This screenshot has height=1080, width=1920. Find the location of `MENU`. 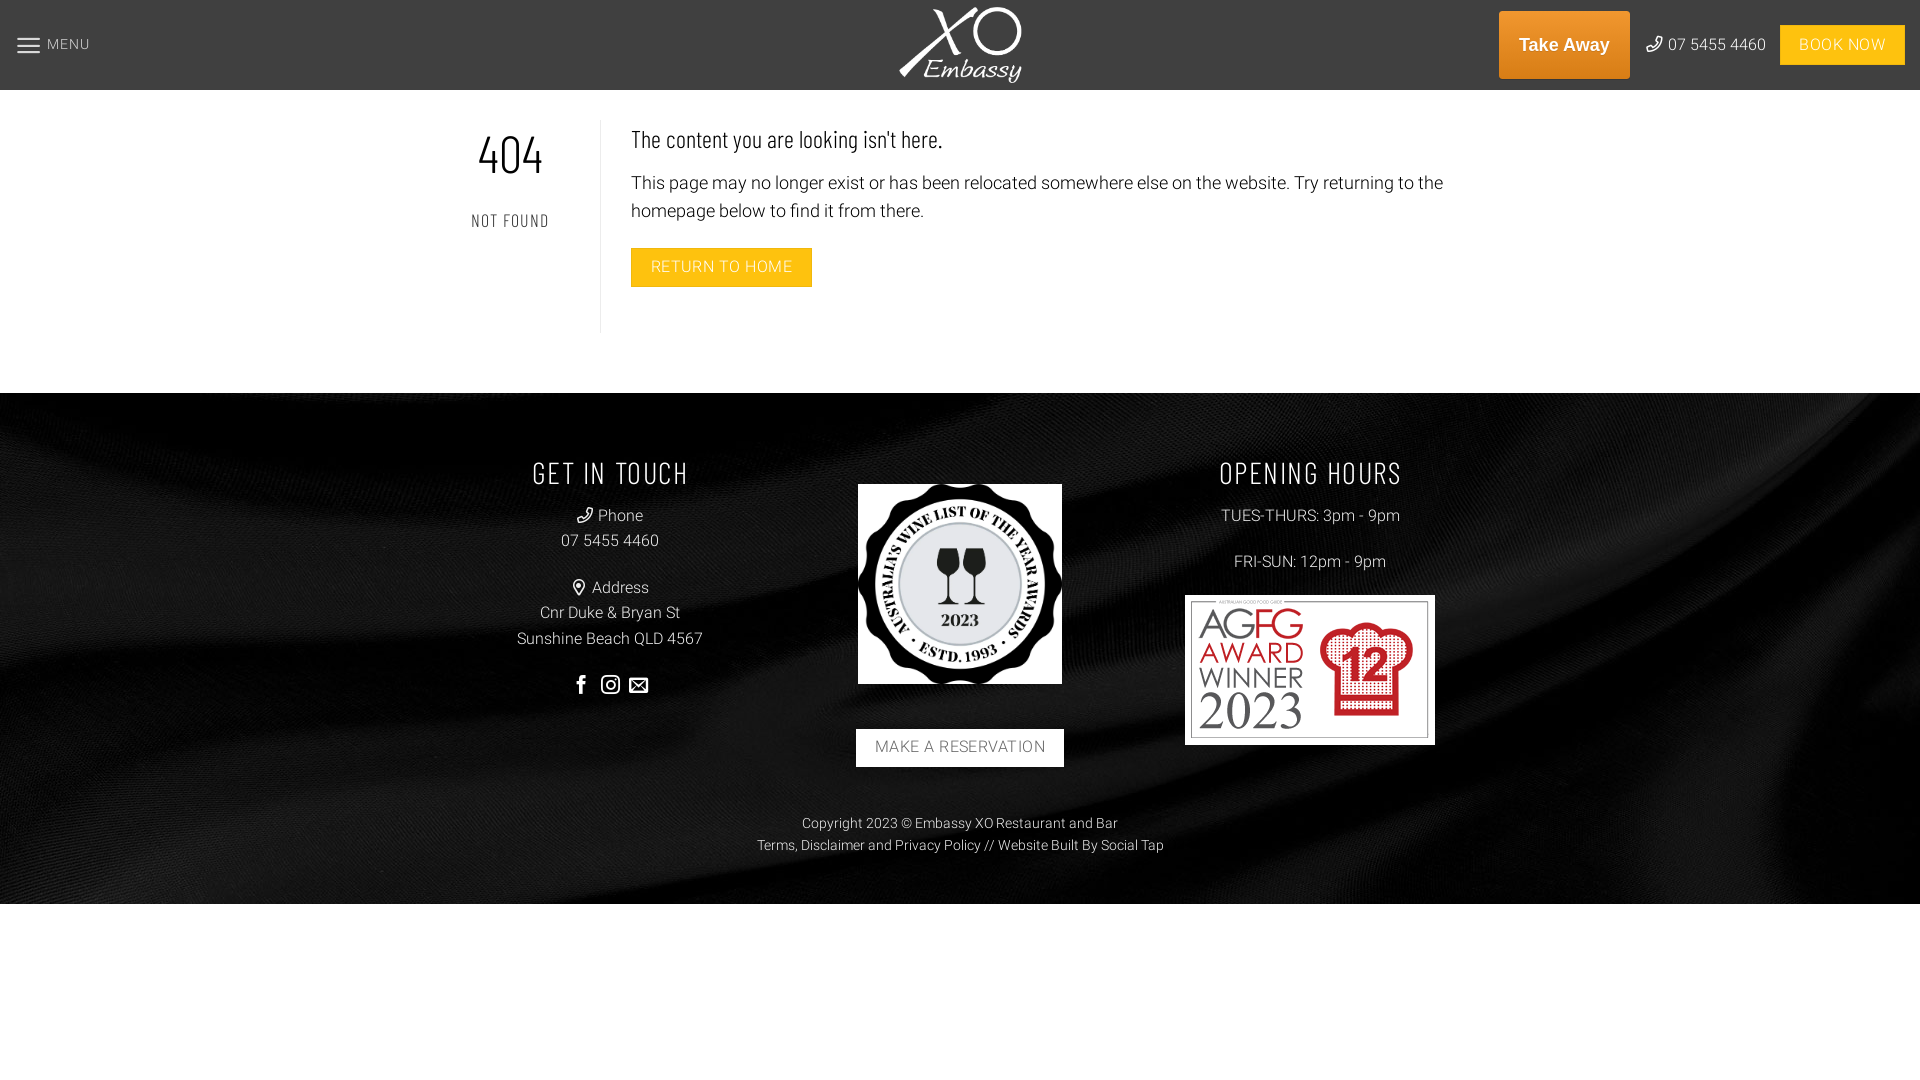

MENU is located at coordinates (52, 46).